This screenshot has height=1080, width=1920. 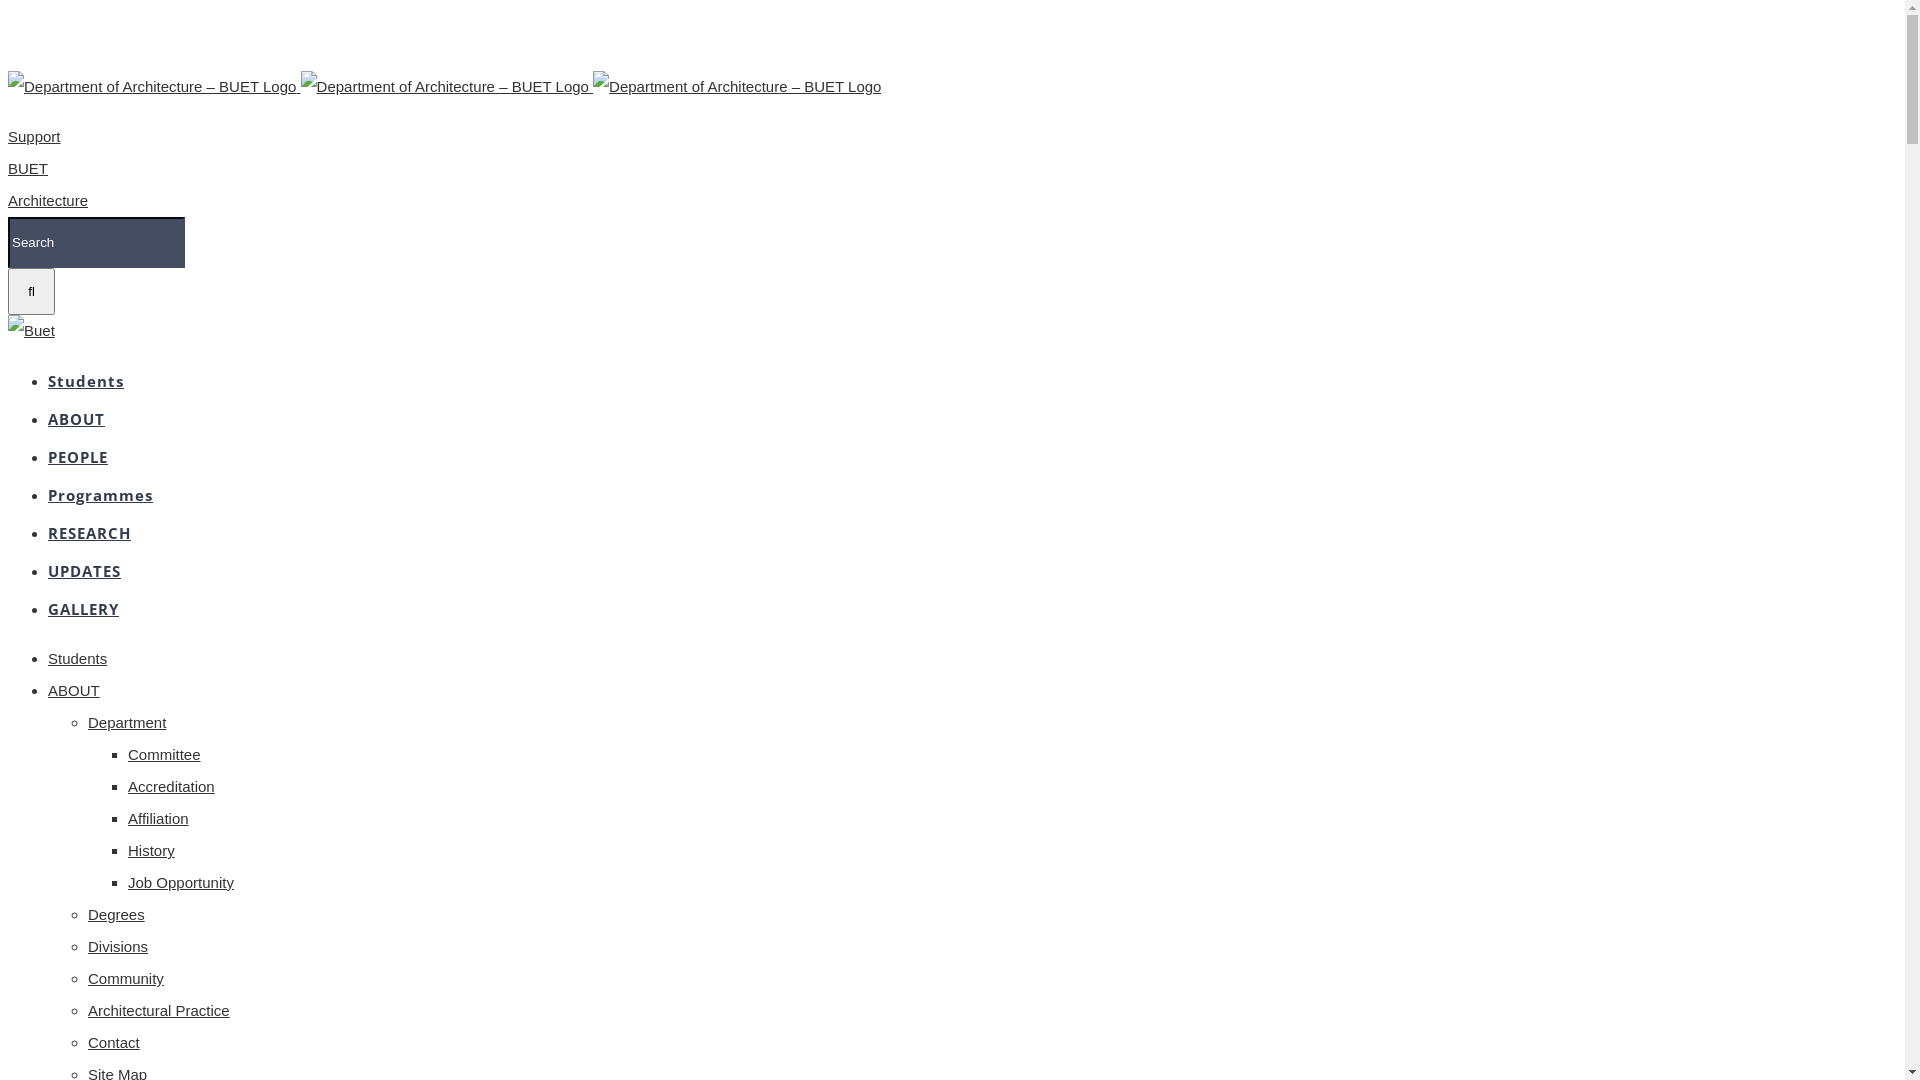 What do you see at coordinates (48, 168) in the screenshot?
I see `Support
BUET
Architecture` at bounding box center [48, 168].